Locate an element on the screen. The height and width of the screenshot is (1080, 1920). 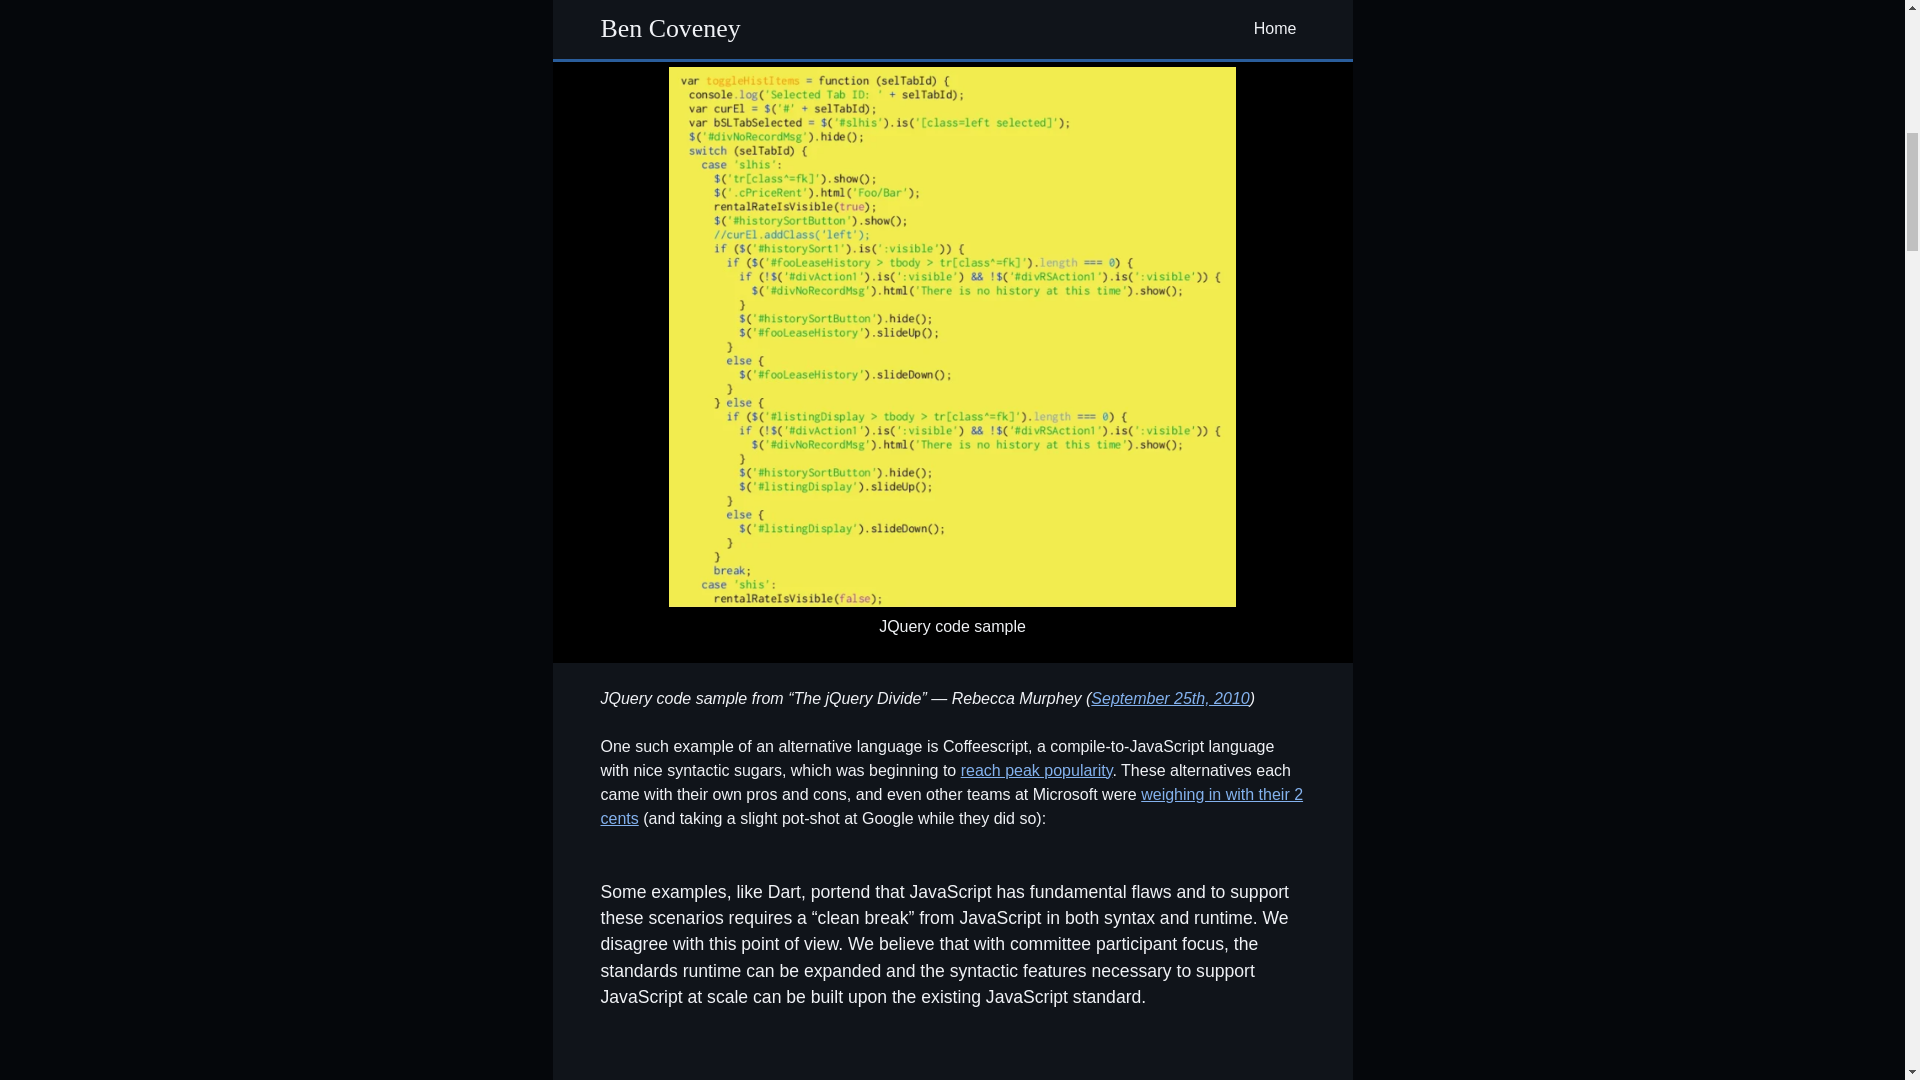
weighing in with their 2 cents is located at coordinates (951, 806).